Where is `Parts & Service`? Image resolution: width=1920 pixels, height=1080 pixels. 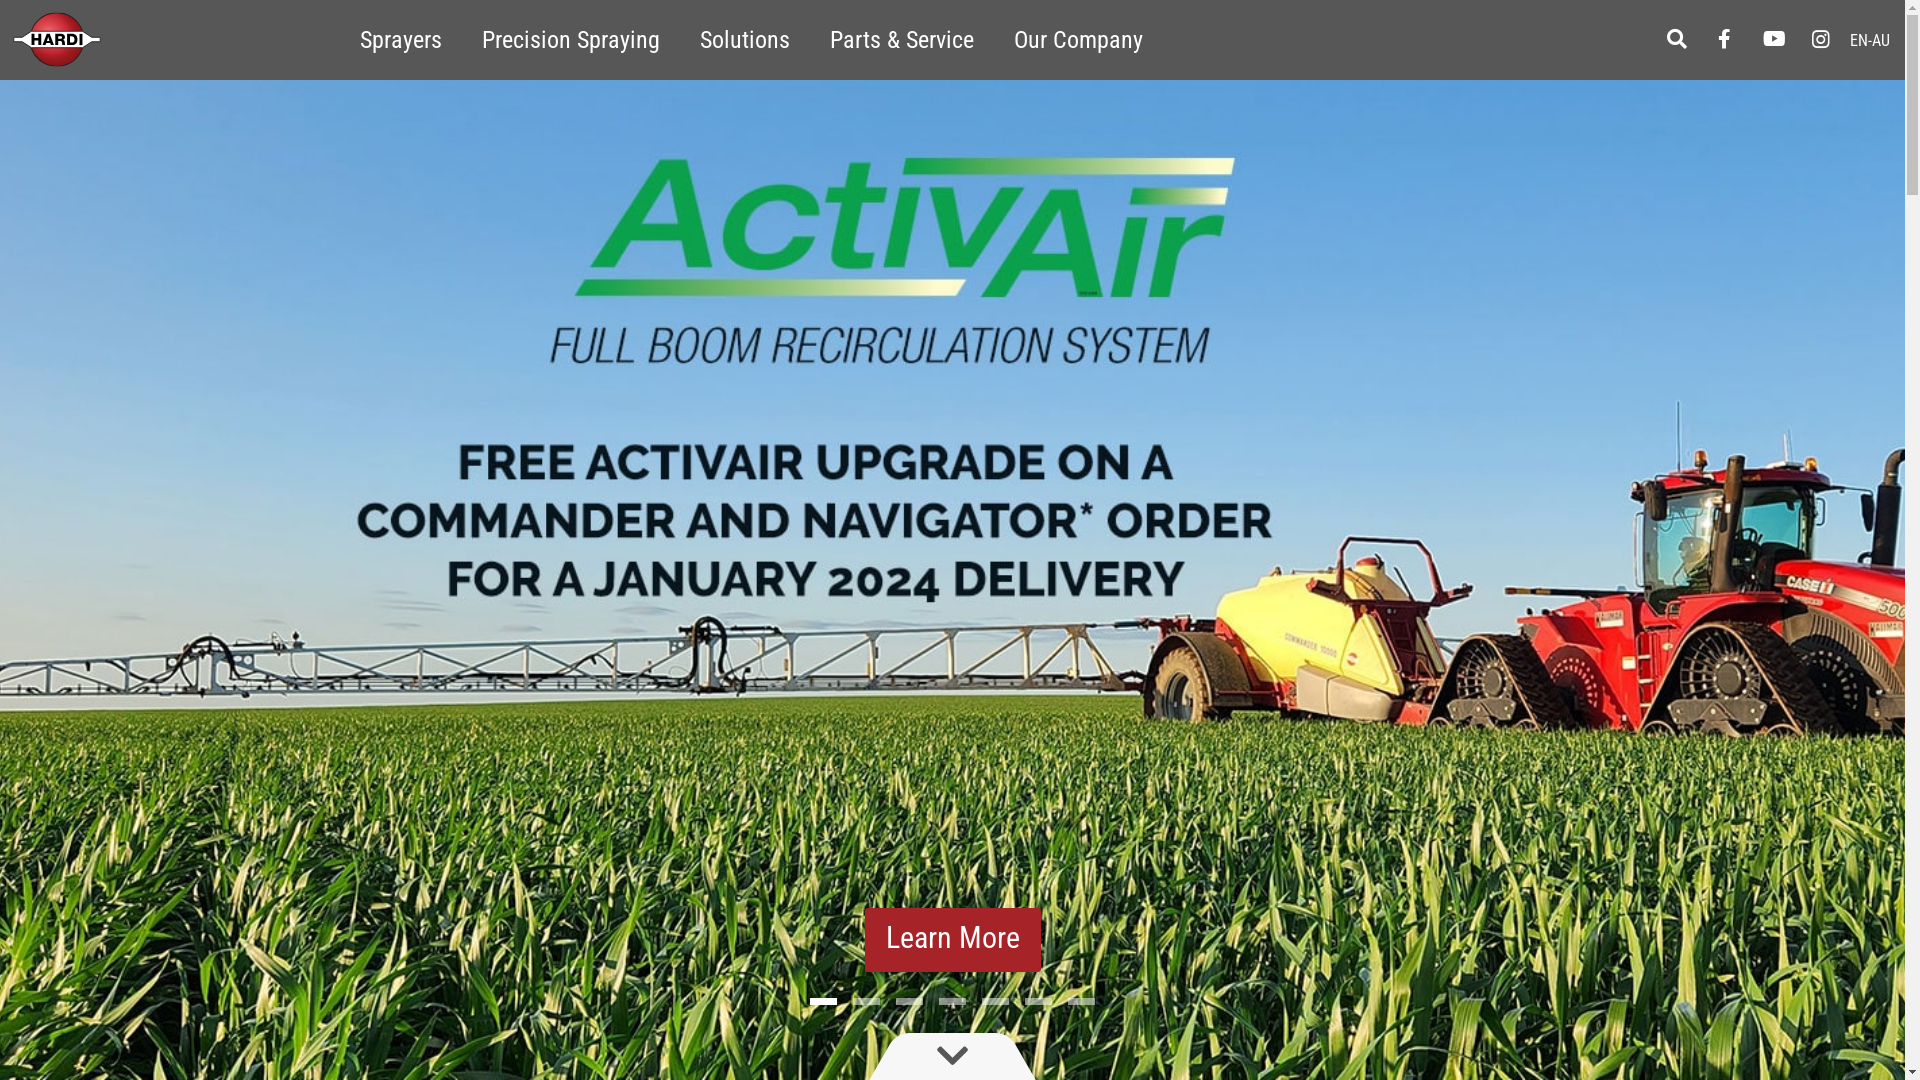 Parts & Service is located at coordinates (902, 40).